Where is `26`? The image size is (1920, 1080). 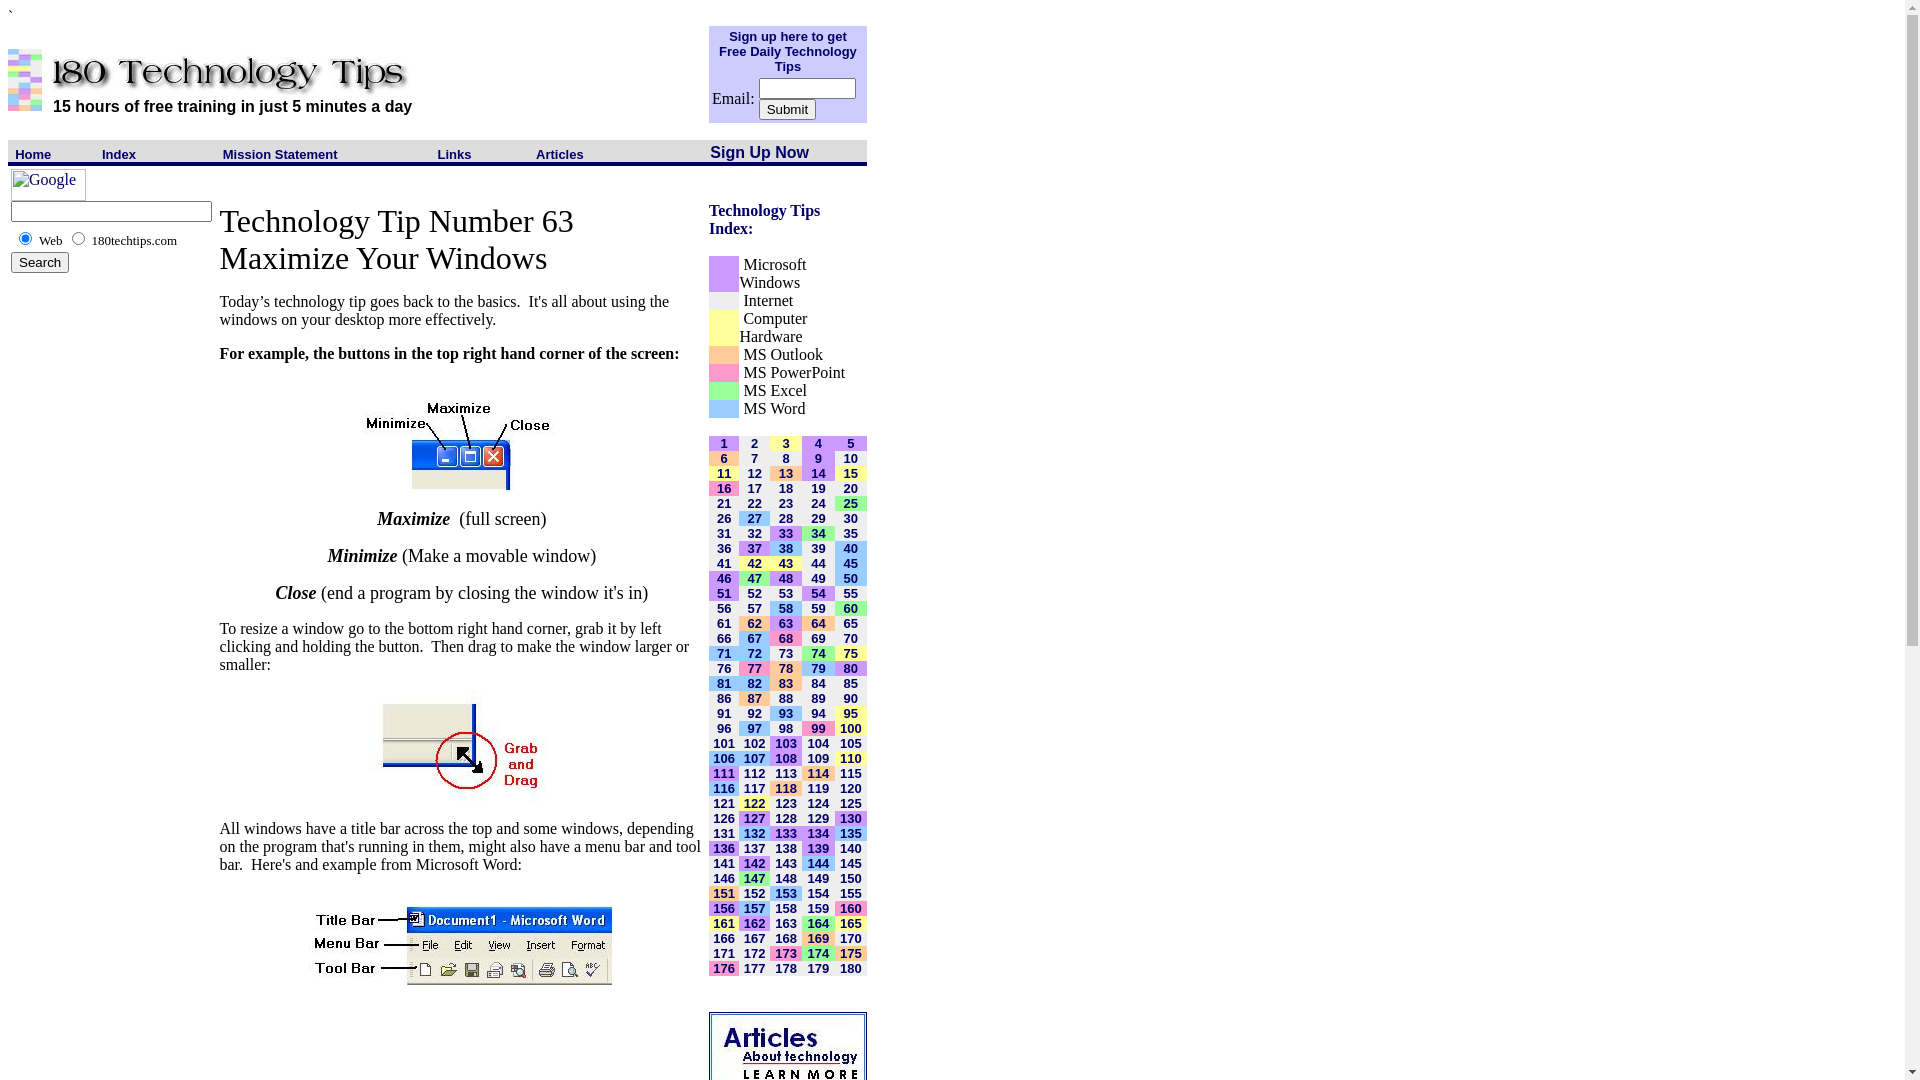 26 is located at coordinates (724, 518).